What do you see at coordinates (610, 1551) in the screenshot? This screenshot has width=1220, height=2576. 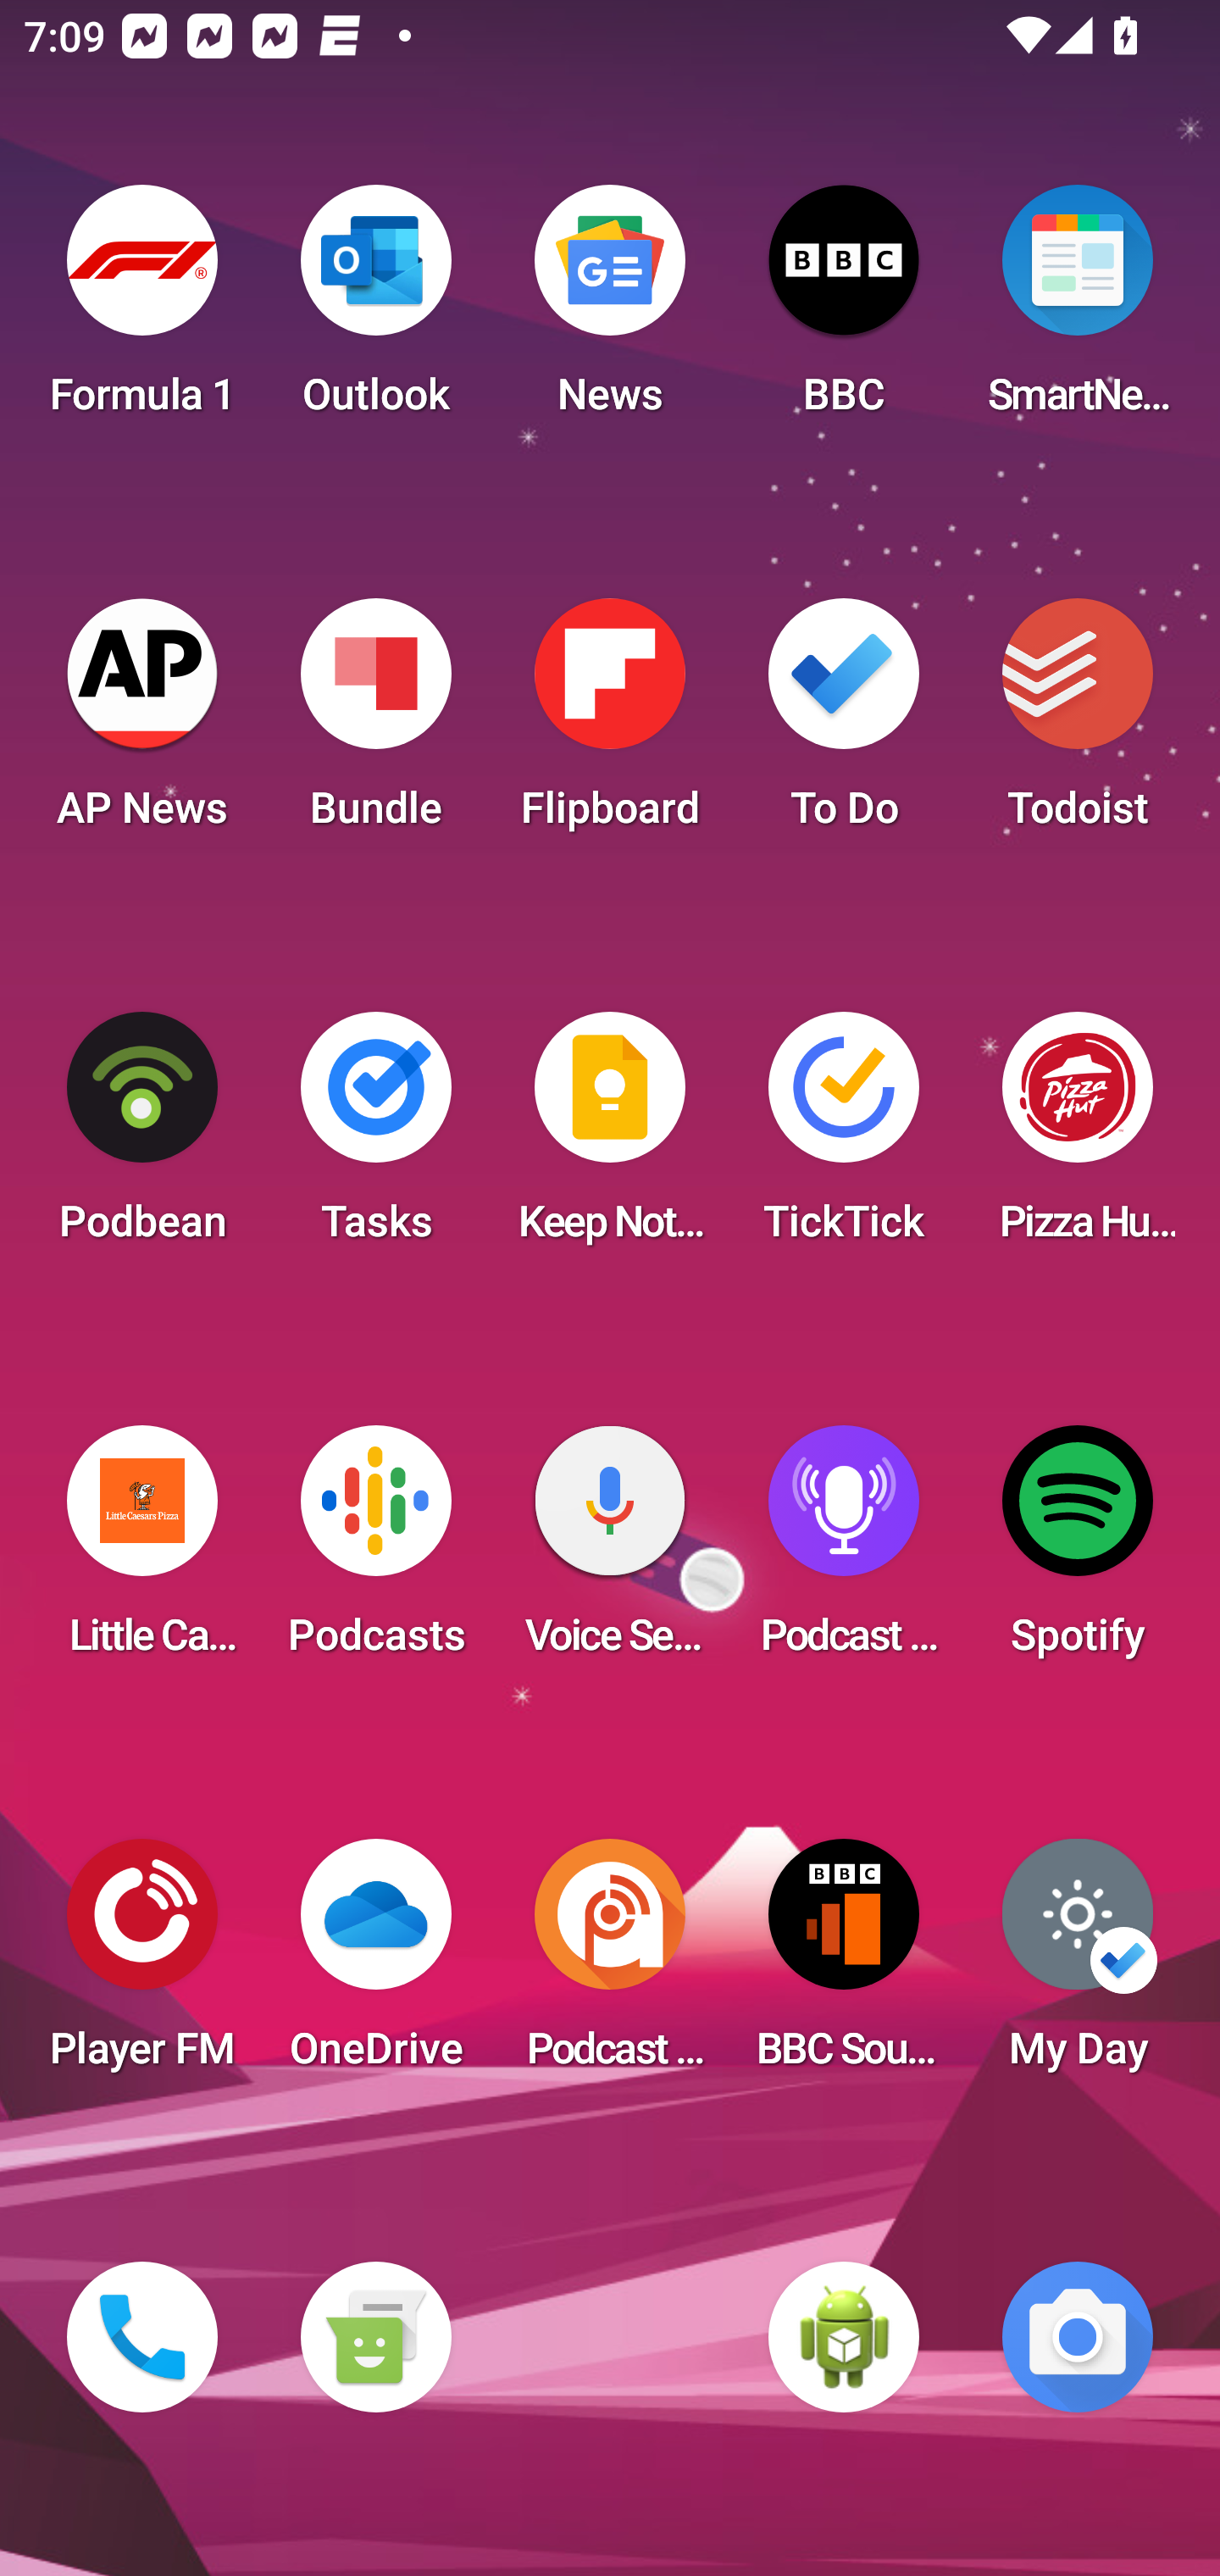 I see `Voice Search` at bounding box center [610, 1551].